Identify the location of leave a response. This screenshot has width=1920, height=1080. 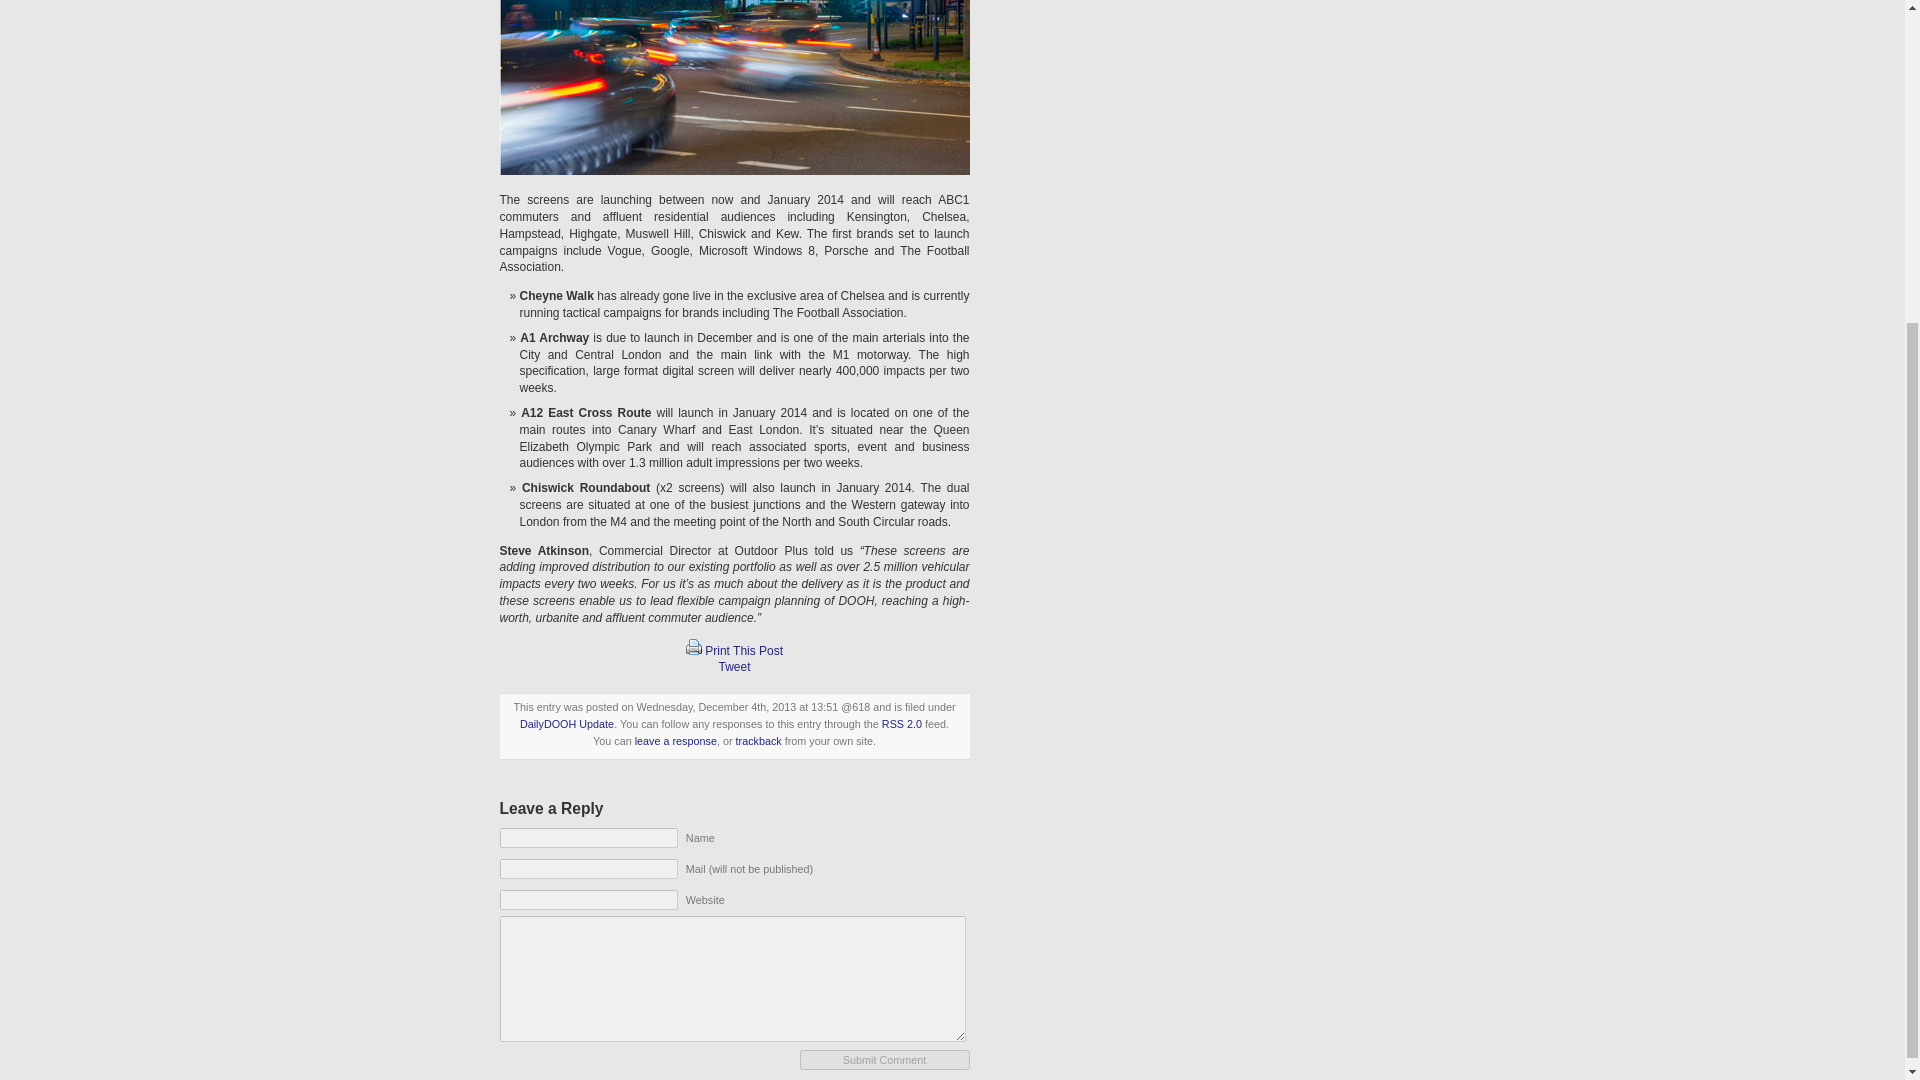
(676, 740).